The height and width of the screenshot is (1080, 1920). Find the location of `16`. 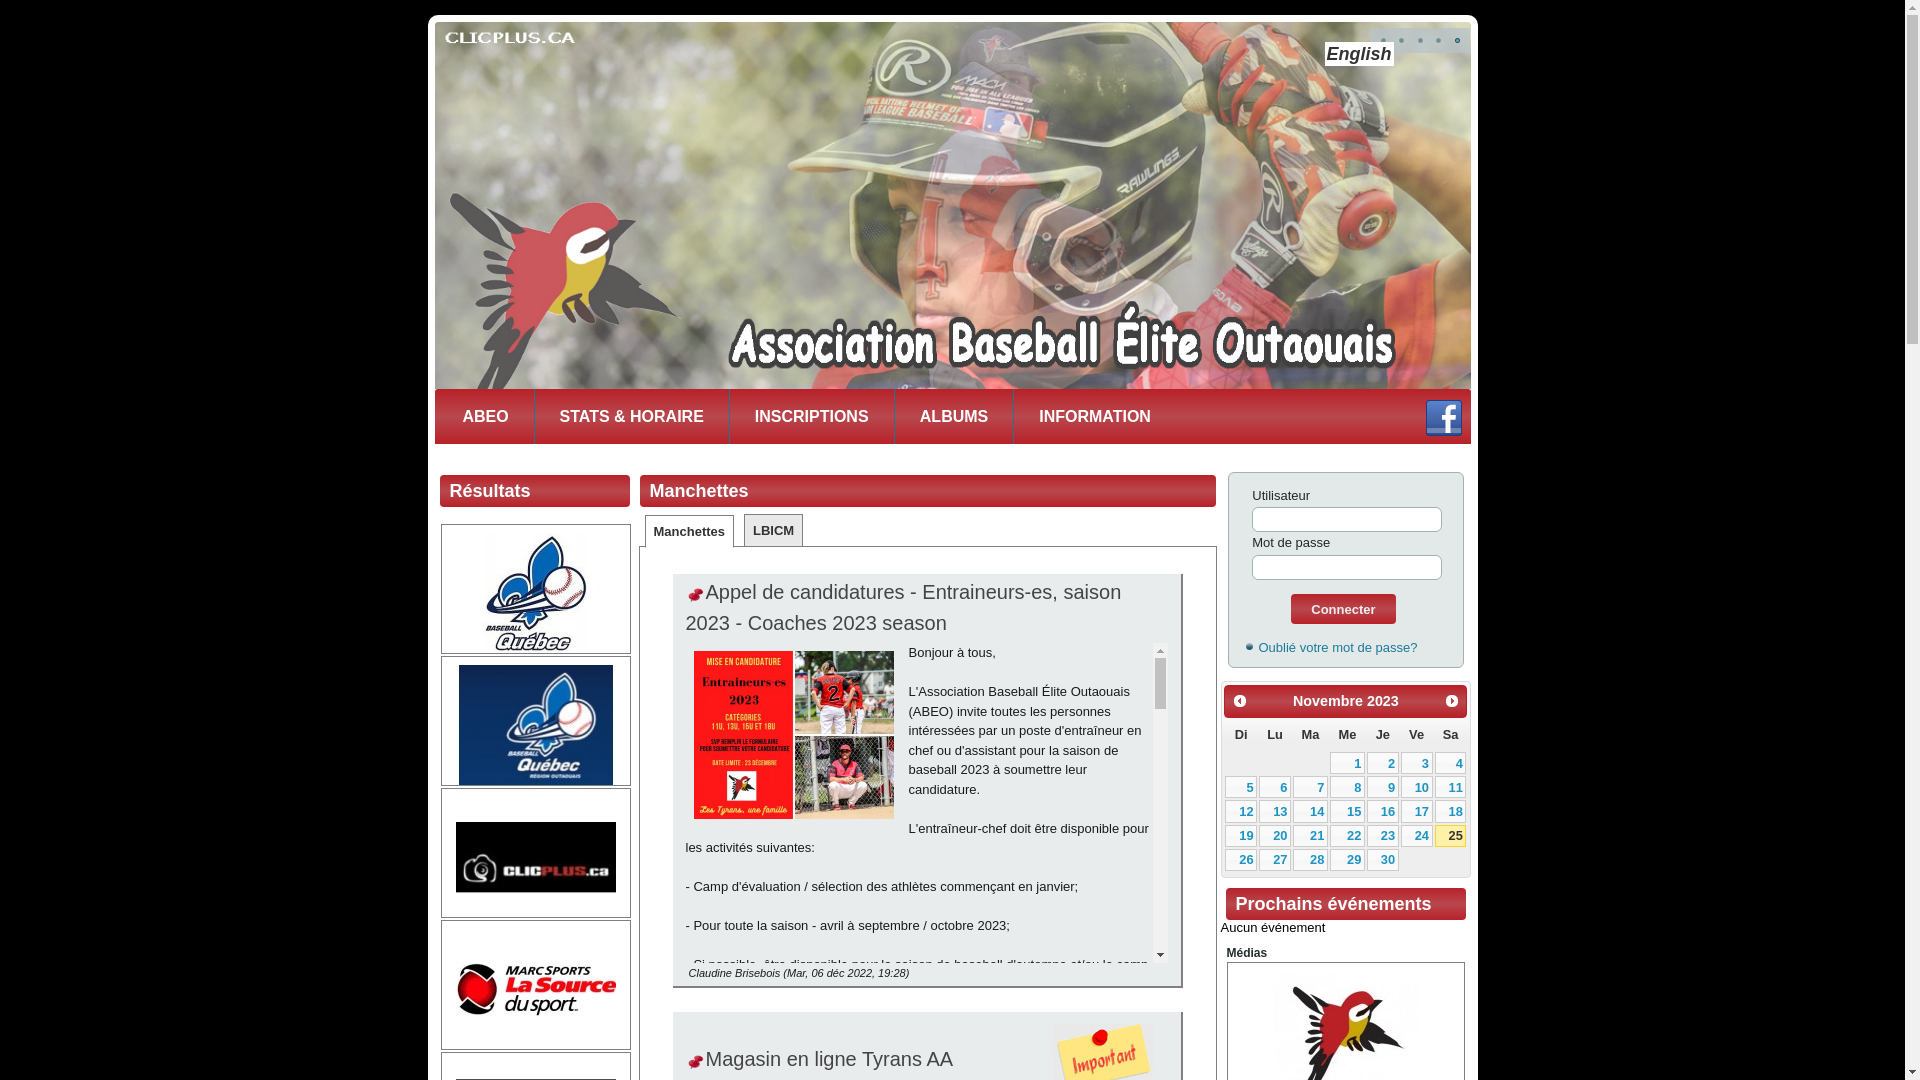

16 is located at coordinates (1383, 811).